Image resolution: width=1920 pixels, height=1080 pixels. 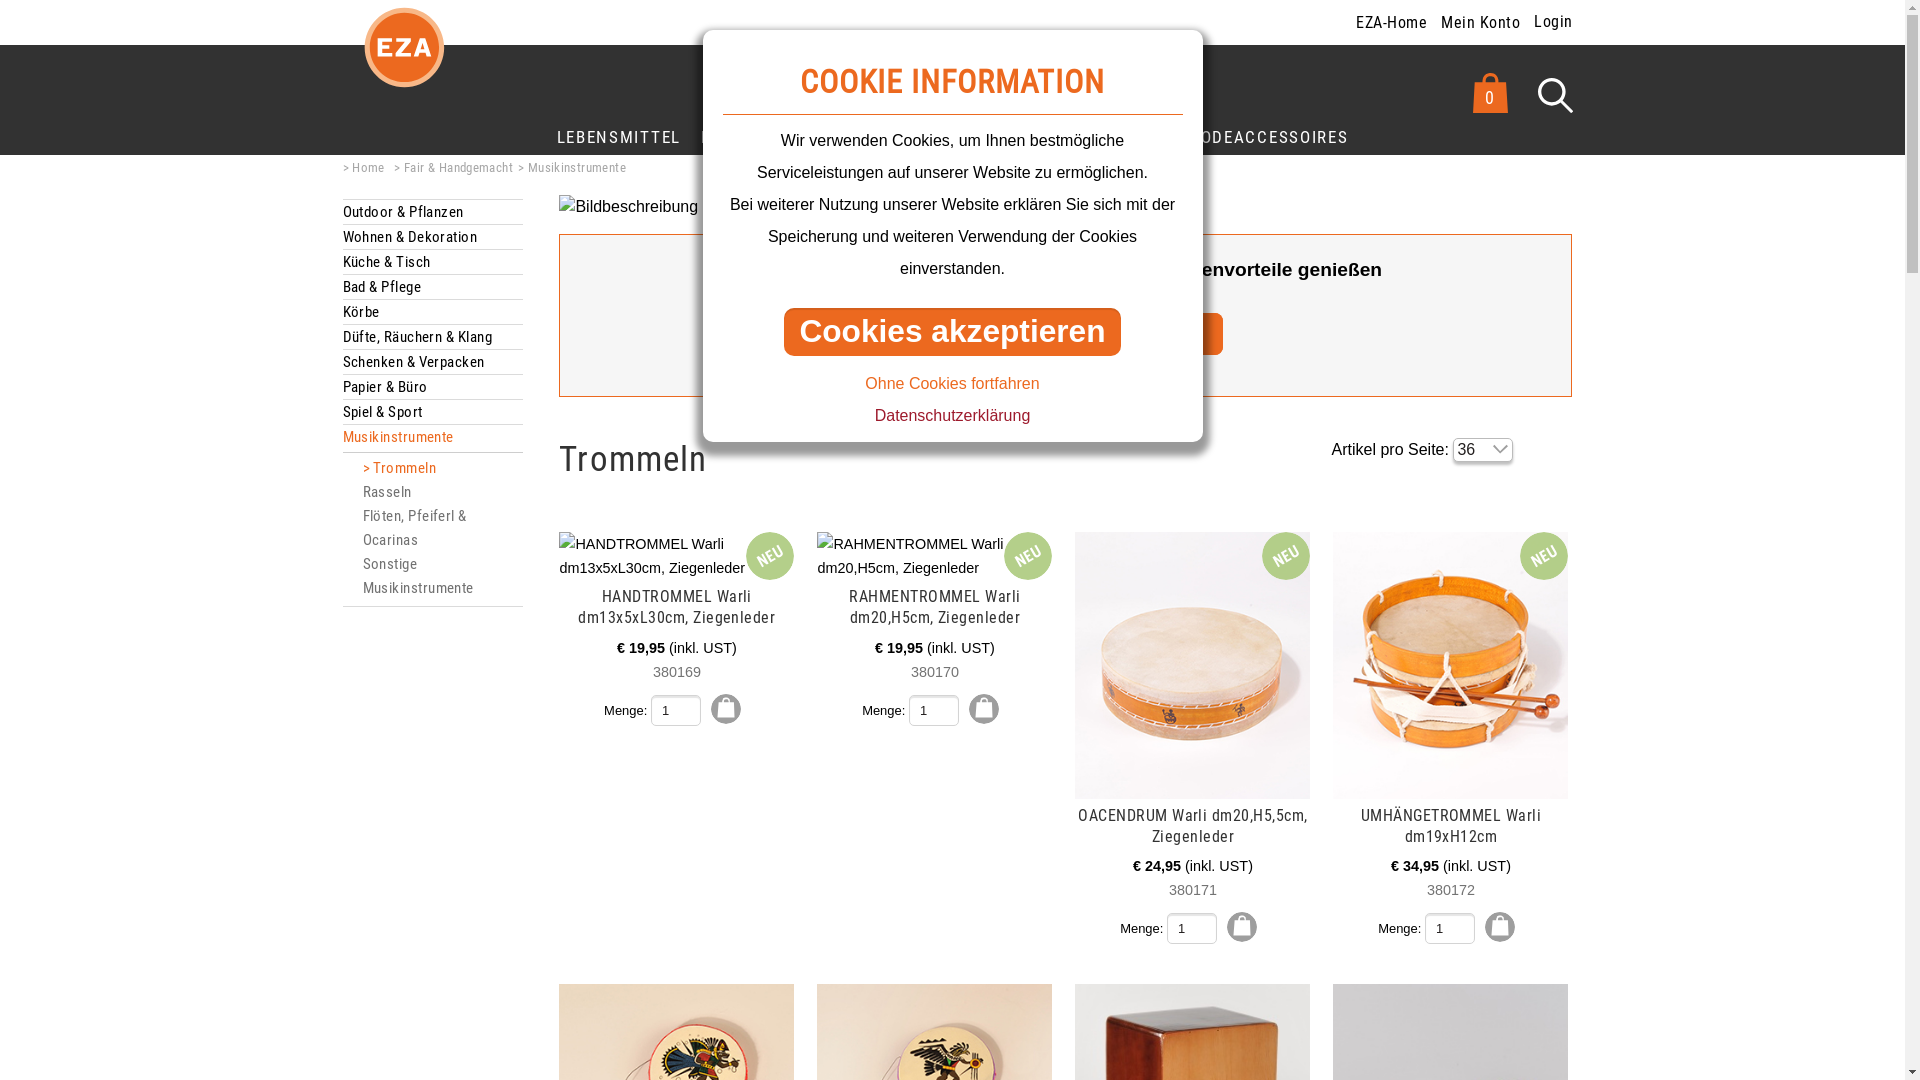 I want to click on MODEACCESSOIRES, so click(x=1267, y=136).